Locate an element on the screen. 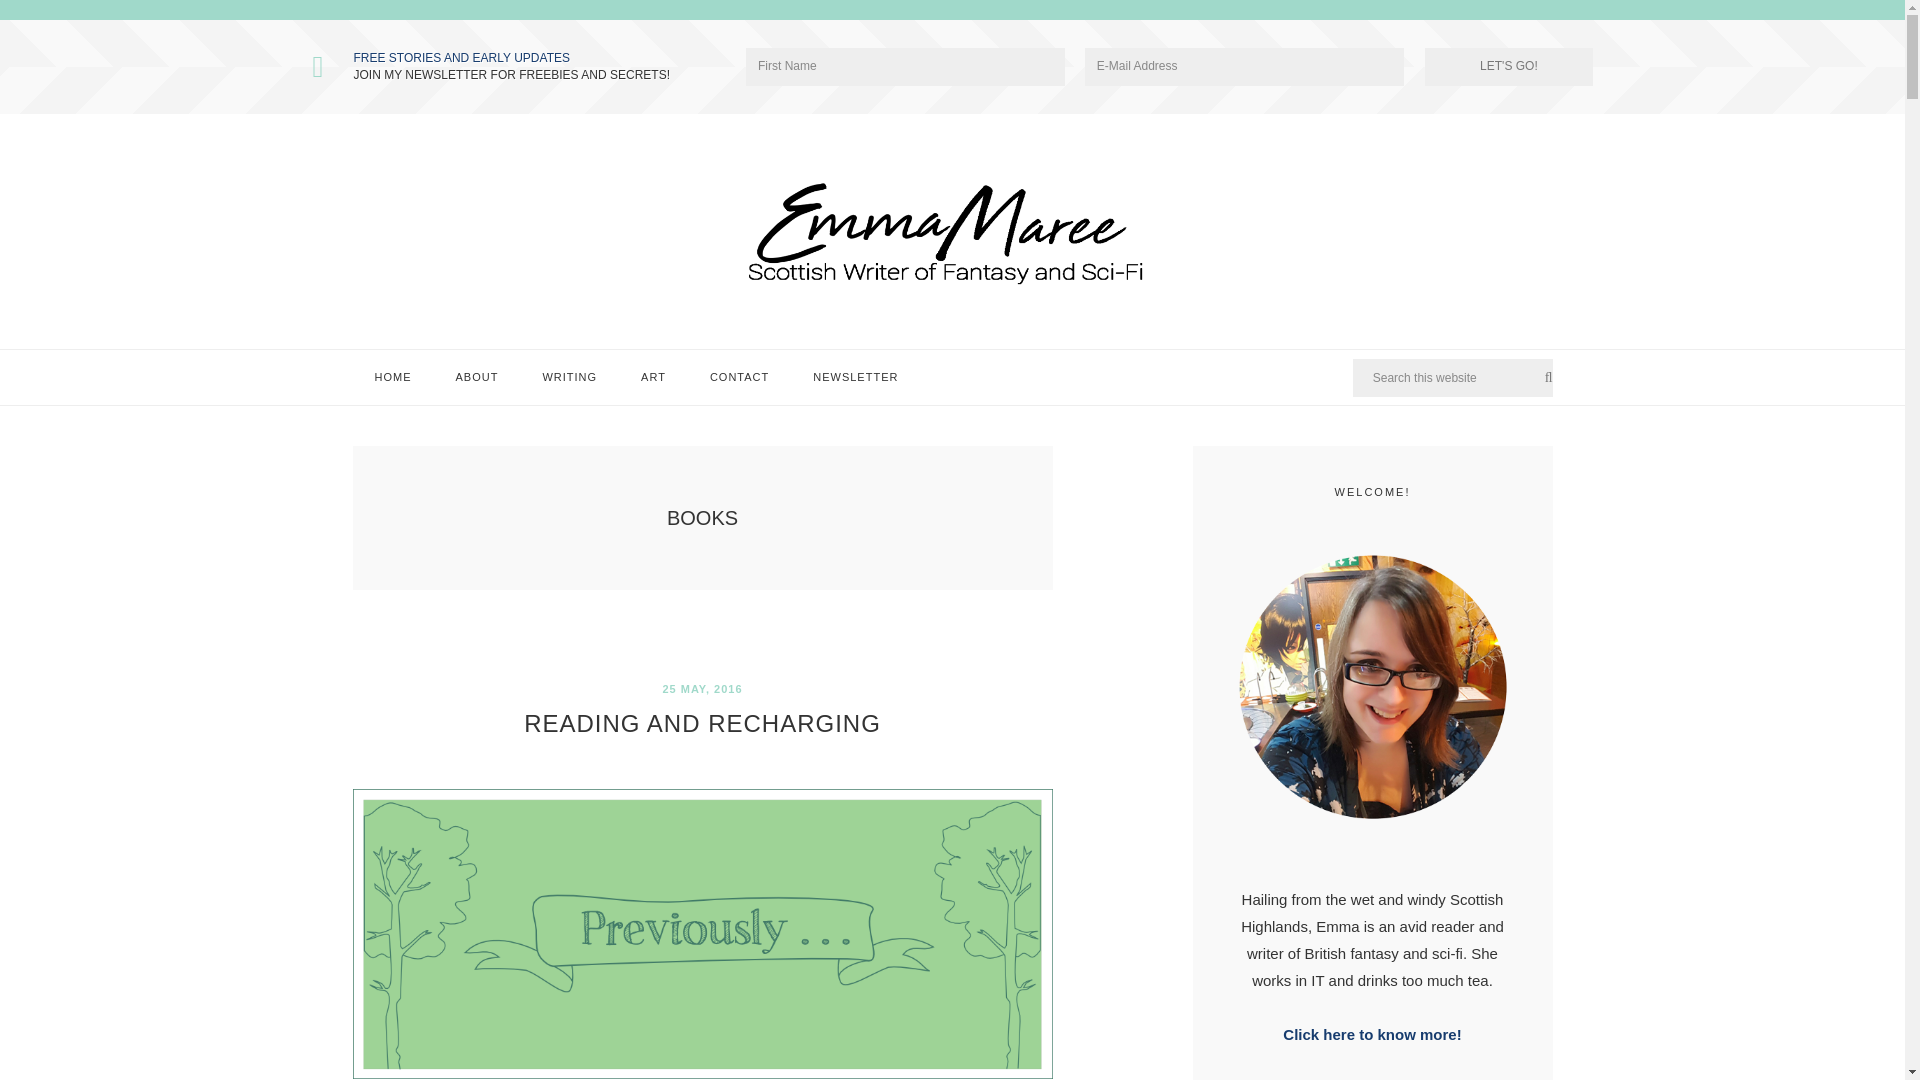 The image size is (1920, 1080). ABOUT is located at coordinates (476, 377).